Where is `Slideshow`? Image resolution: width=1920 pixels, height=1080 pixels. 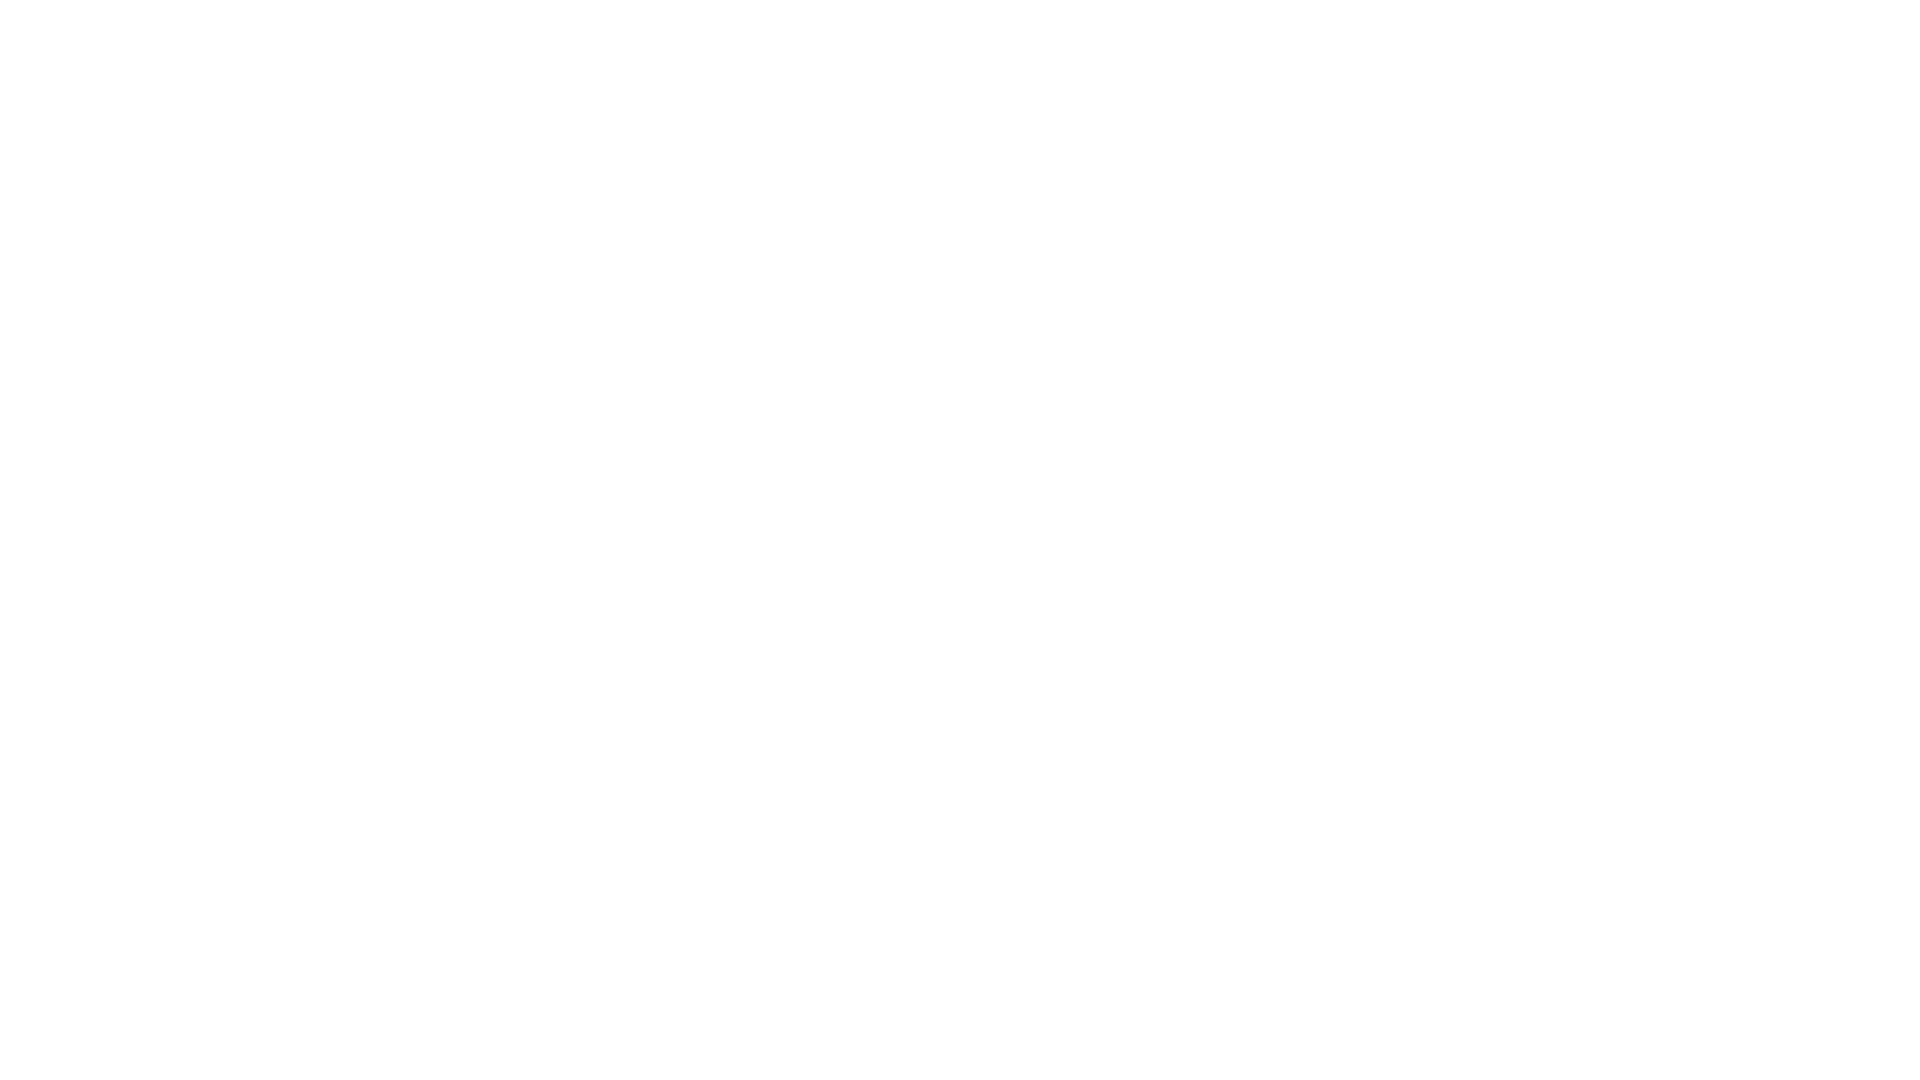
Slideshow is located at coordinates (1663, 687).